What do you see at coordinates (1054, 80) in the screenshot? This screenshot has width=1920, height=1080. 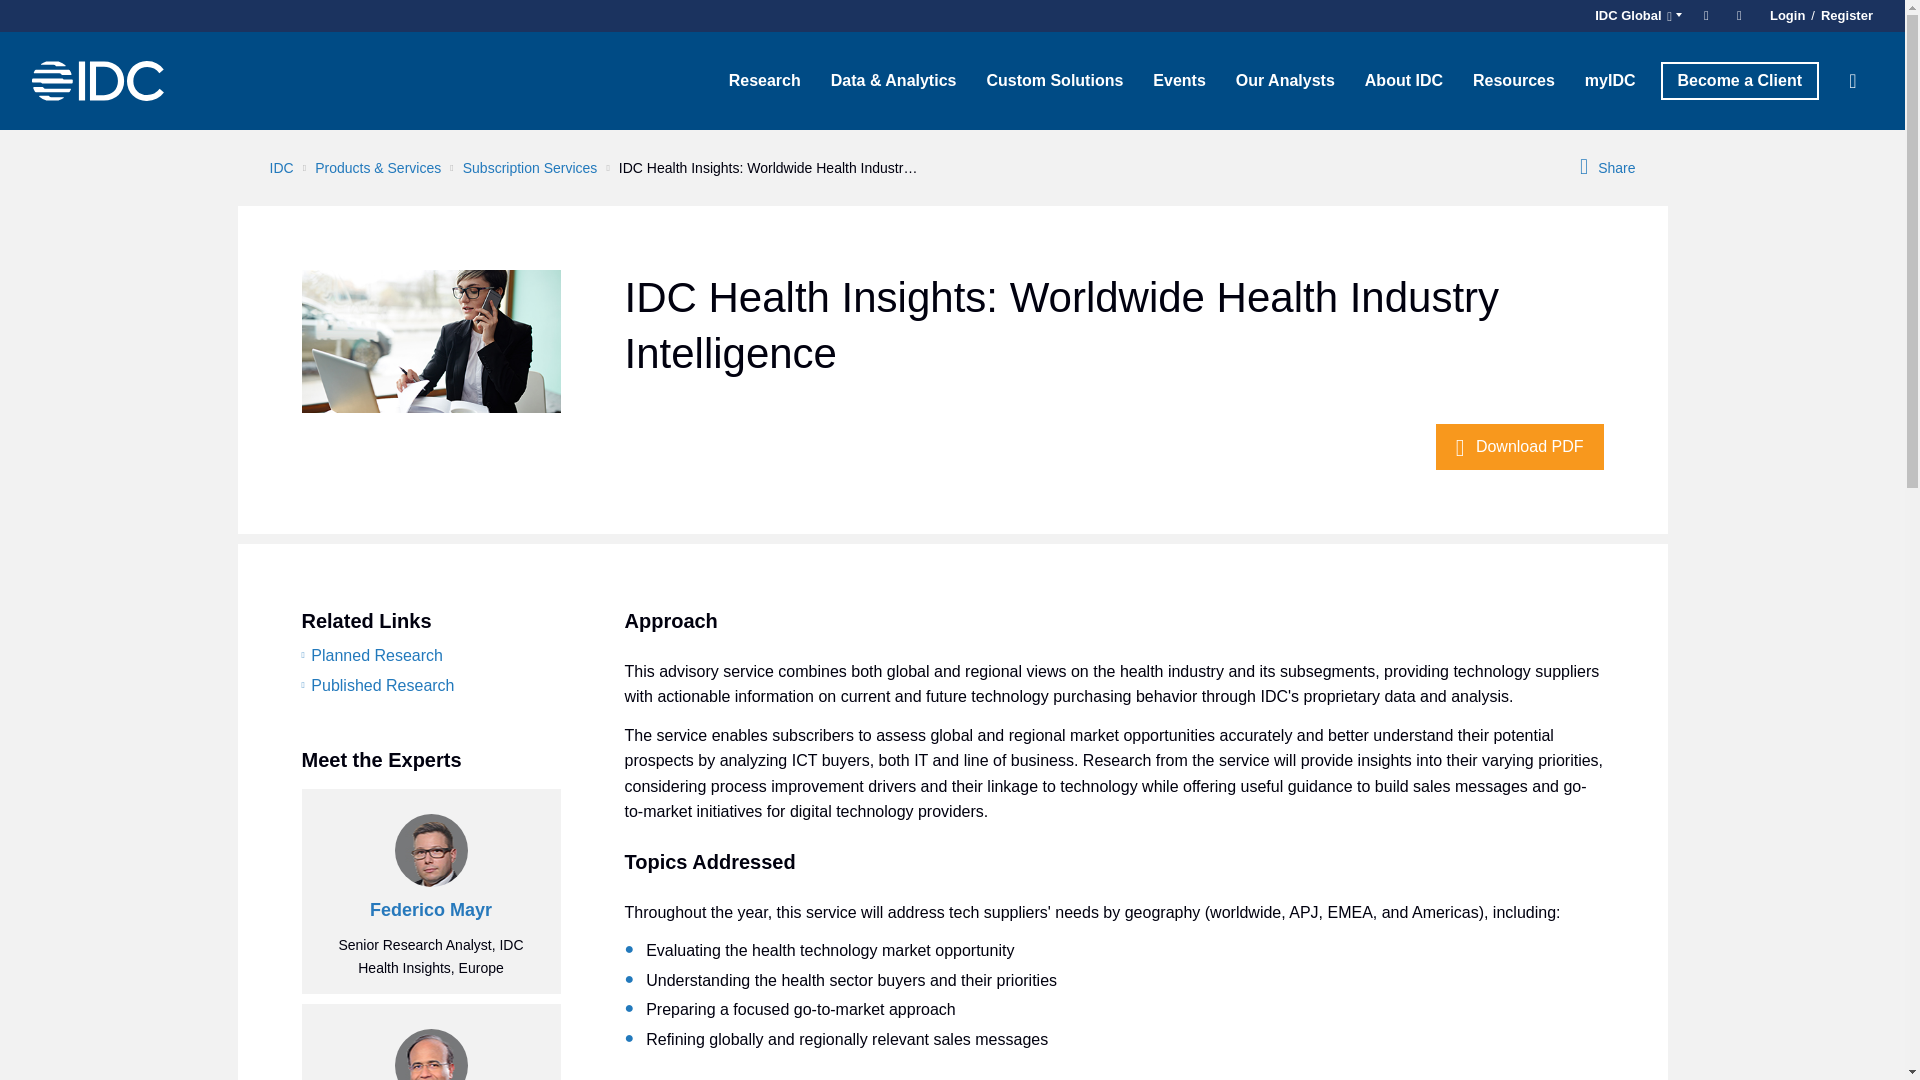 I see `Custom Solutions` at bounding box center [1054, 80].